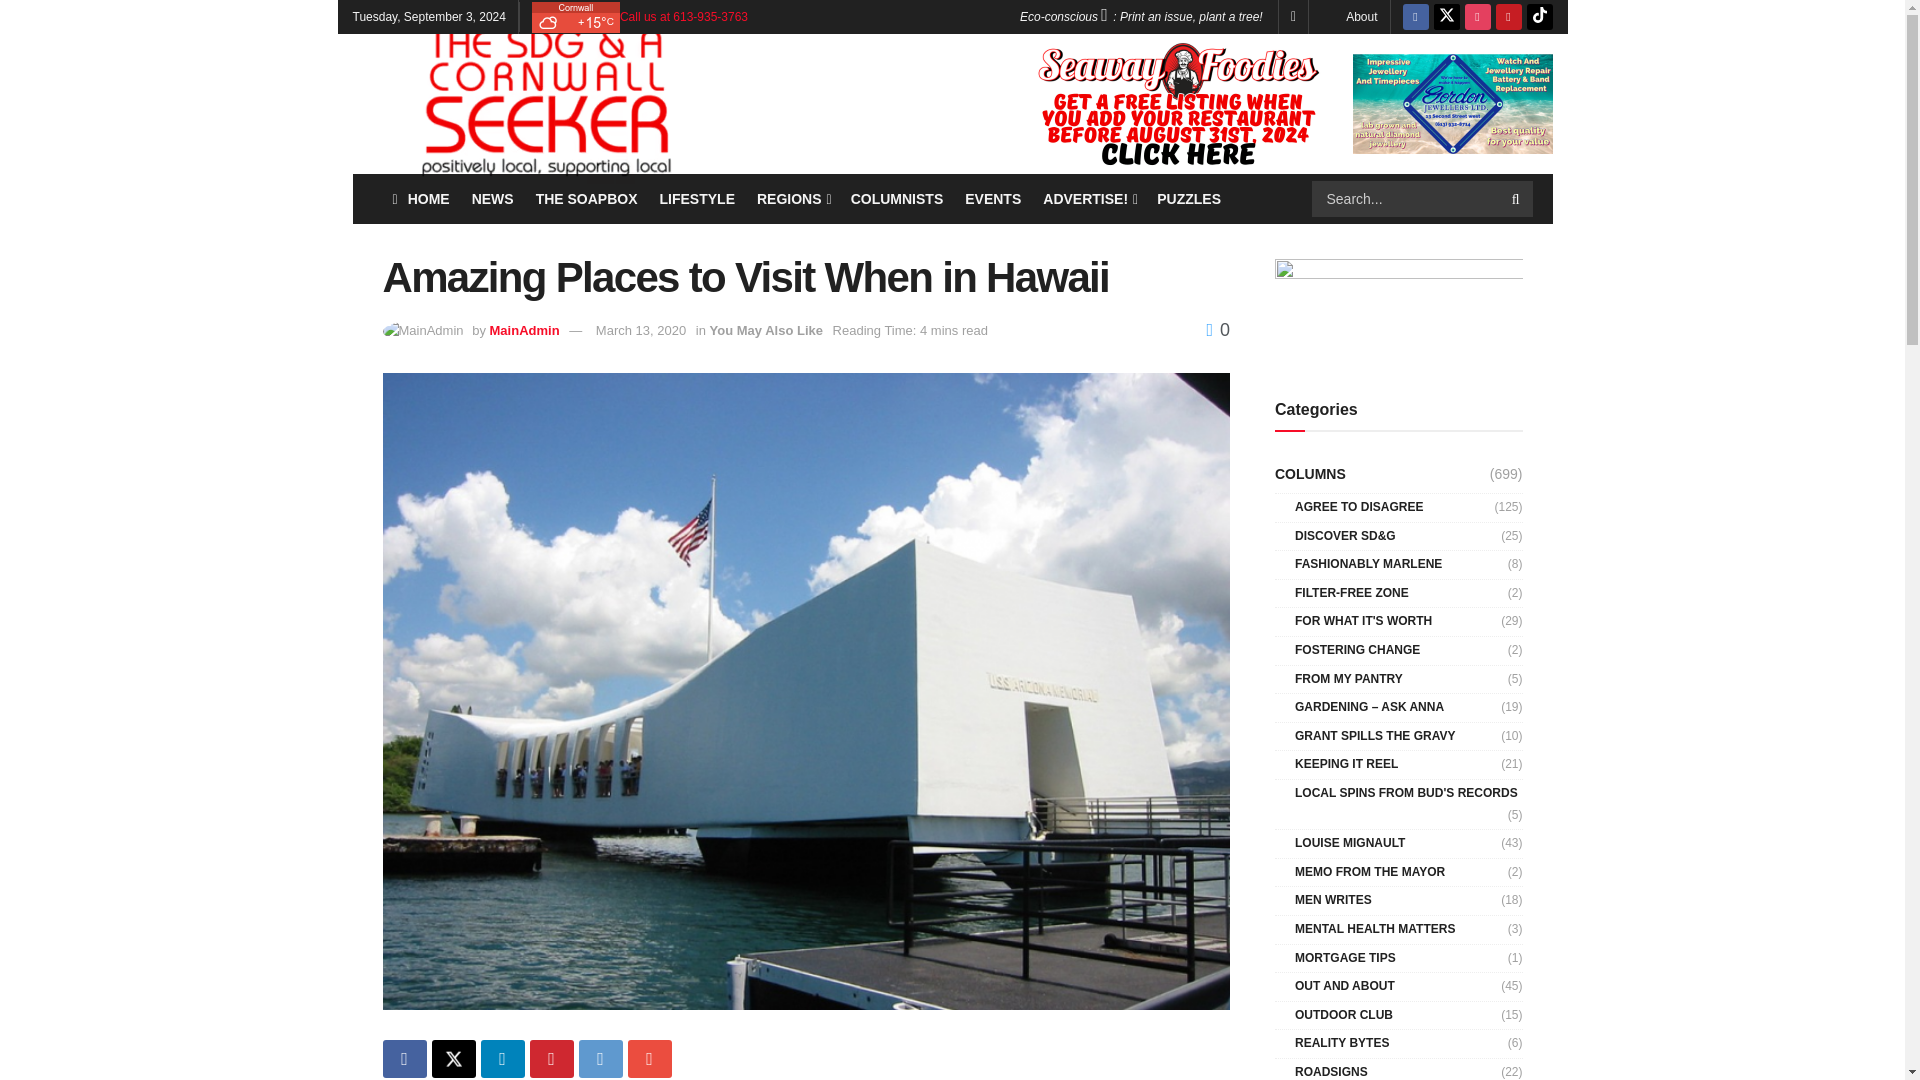 The height and width of the screenshot is (1080, 1920). I want to click on LIFESTYLE, so click(698, 198).